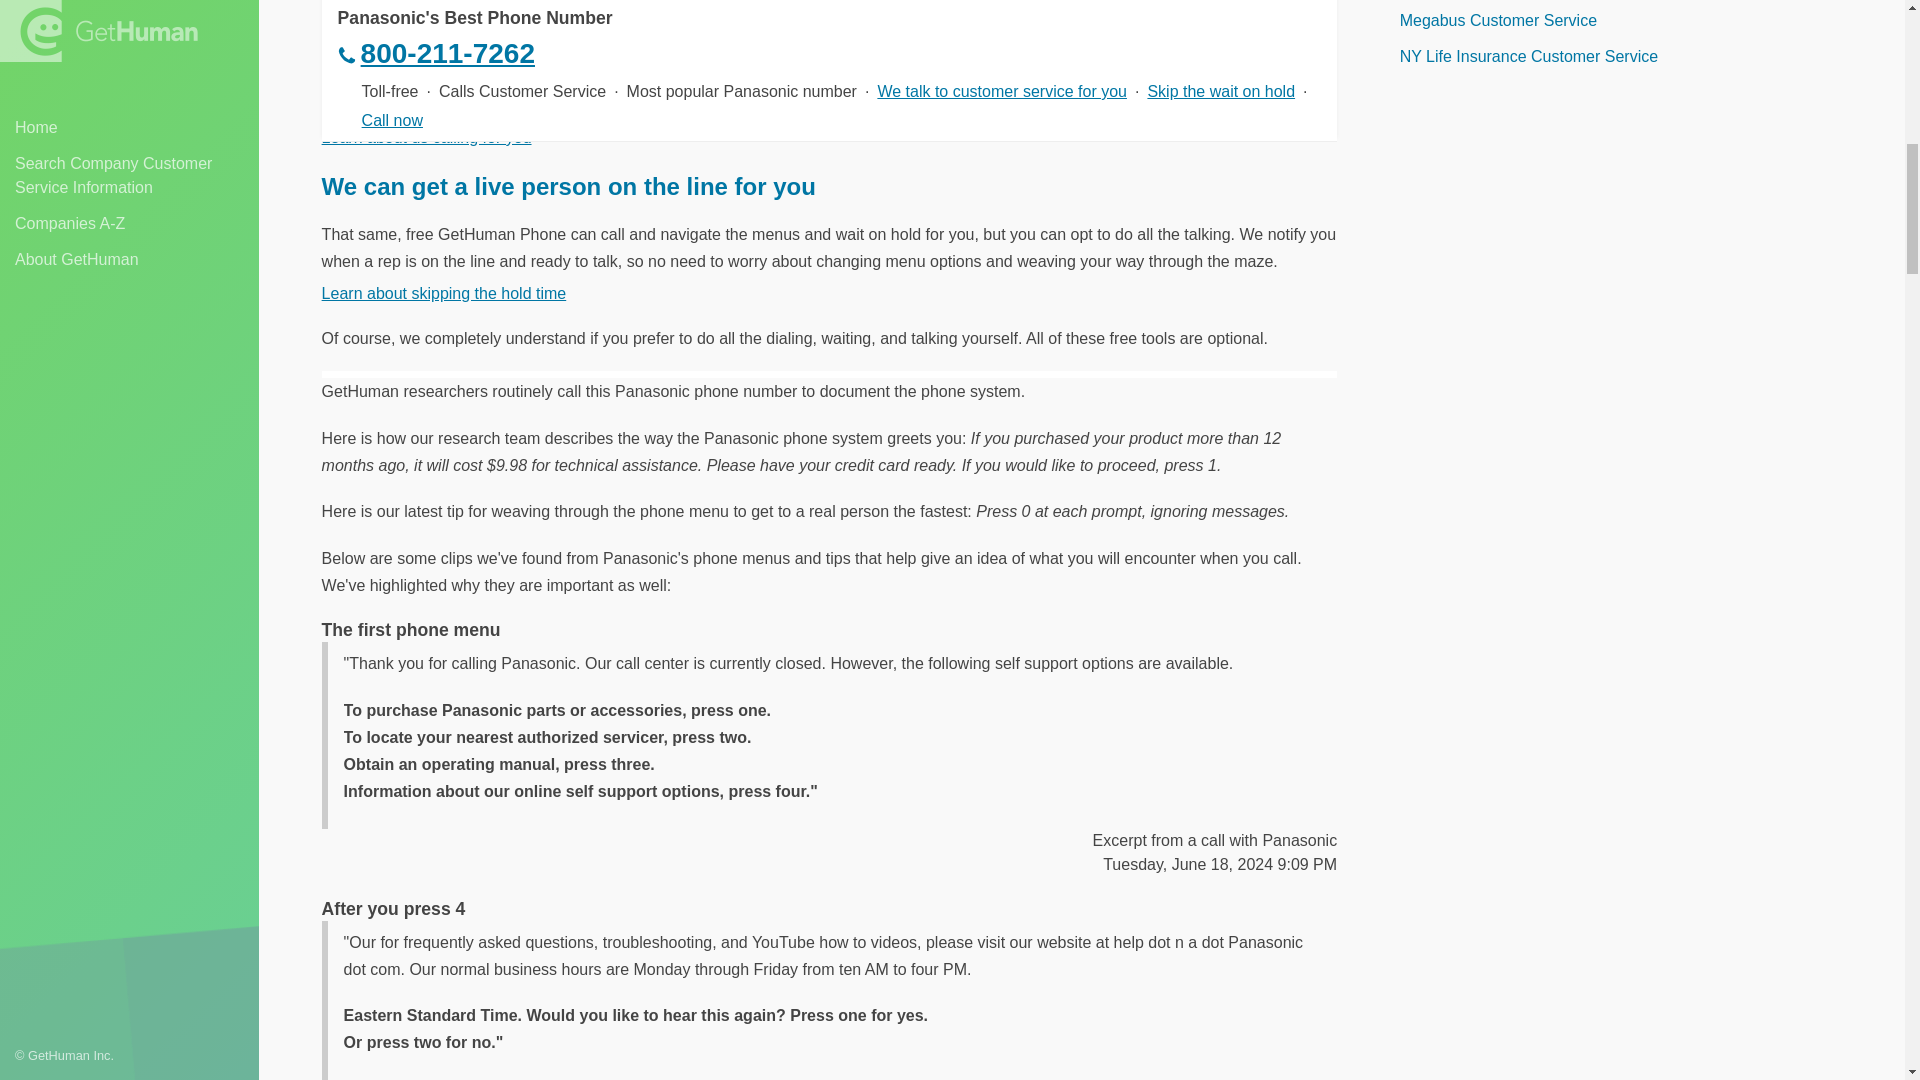 The height and width of the screenshot is (1080, 1920). What do you see at coordinates (552, 30) in the screenshot?
I see `Let us call and talk to Panasonic for you` at bounding box center [552, 30].